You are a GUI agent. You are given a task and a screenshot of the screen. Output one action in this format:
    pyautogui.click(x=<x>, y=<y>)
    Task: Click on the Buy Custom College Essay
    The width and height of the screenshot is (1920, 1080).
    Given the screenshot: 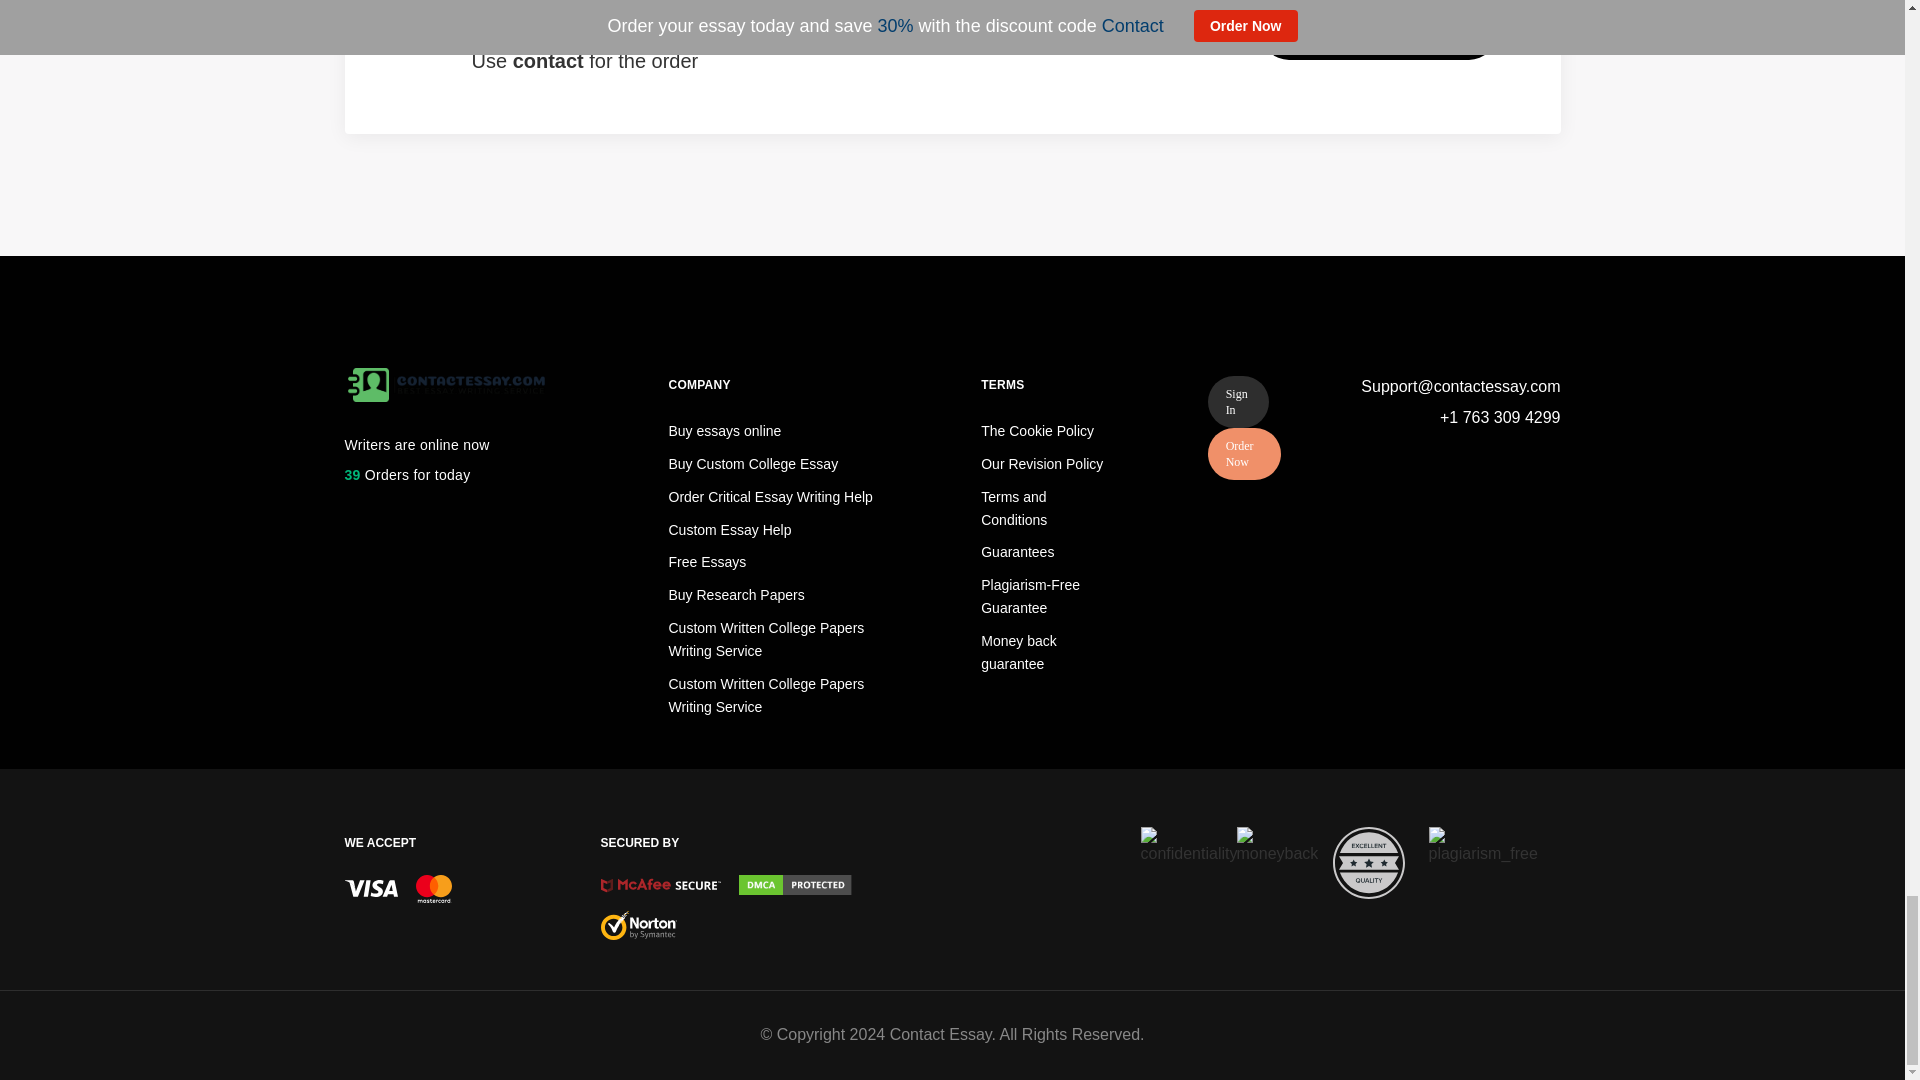 What is the action you would take?
    pyautogui.click(x=752, y=463)
    